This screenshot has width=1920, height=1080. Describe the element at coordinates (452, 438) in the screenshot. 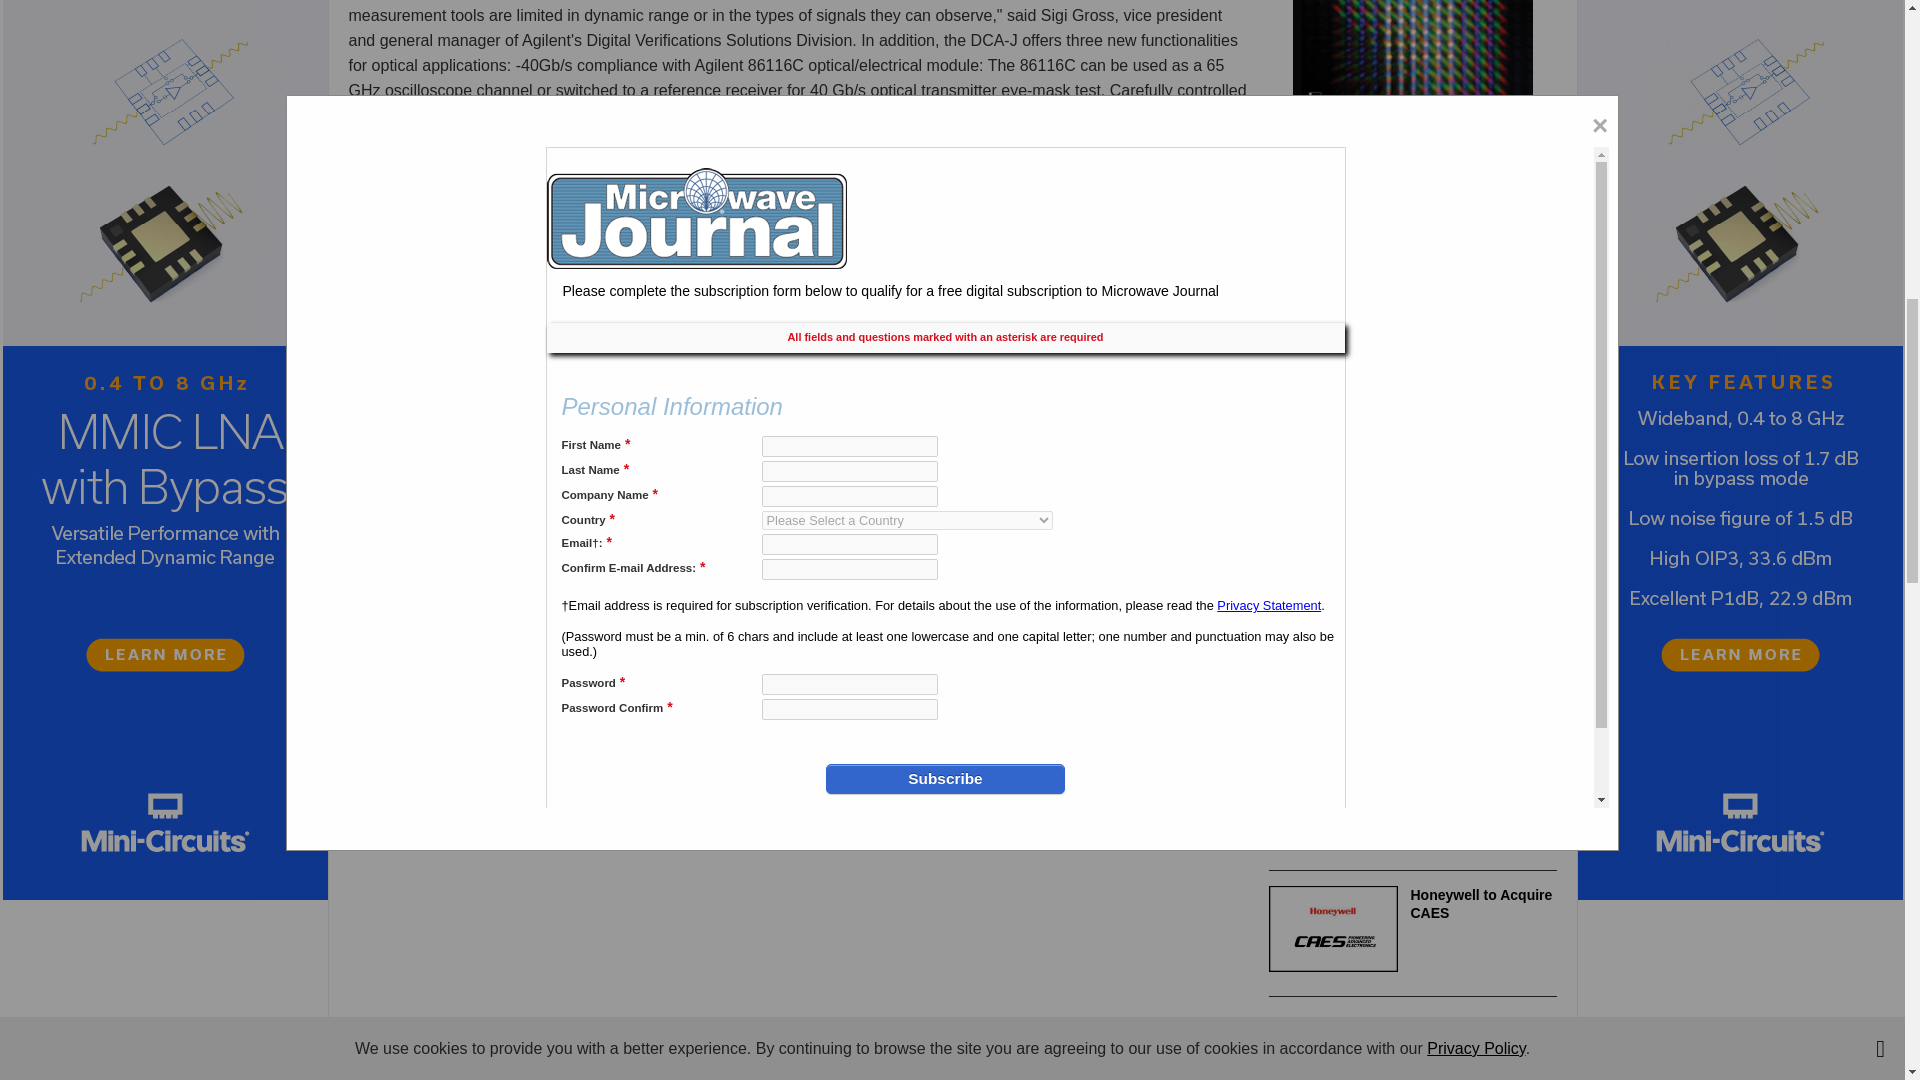

I see `1` at that location.